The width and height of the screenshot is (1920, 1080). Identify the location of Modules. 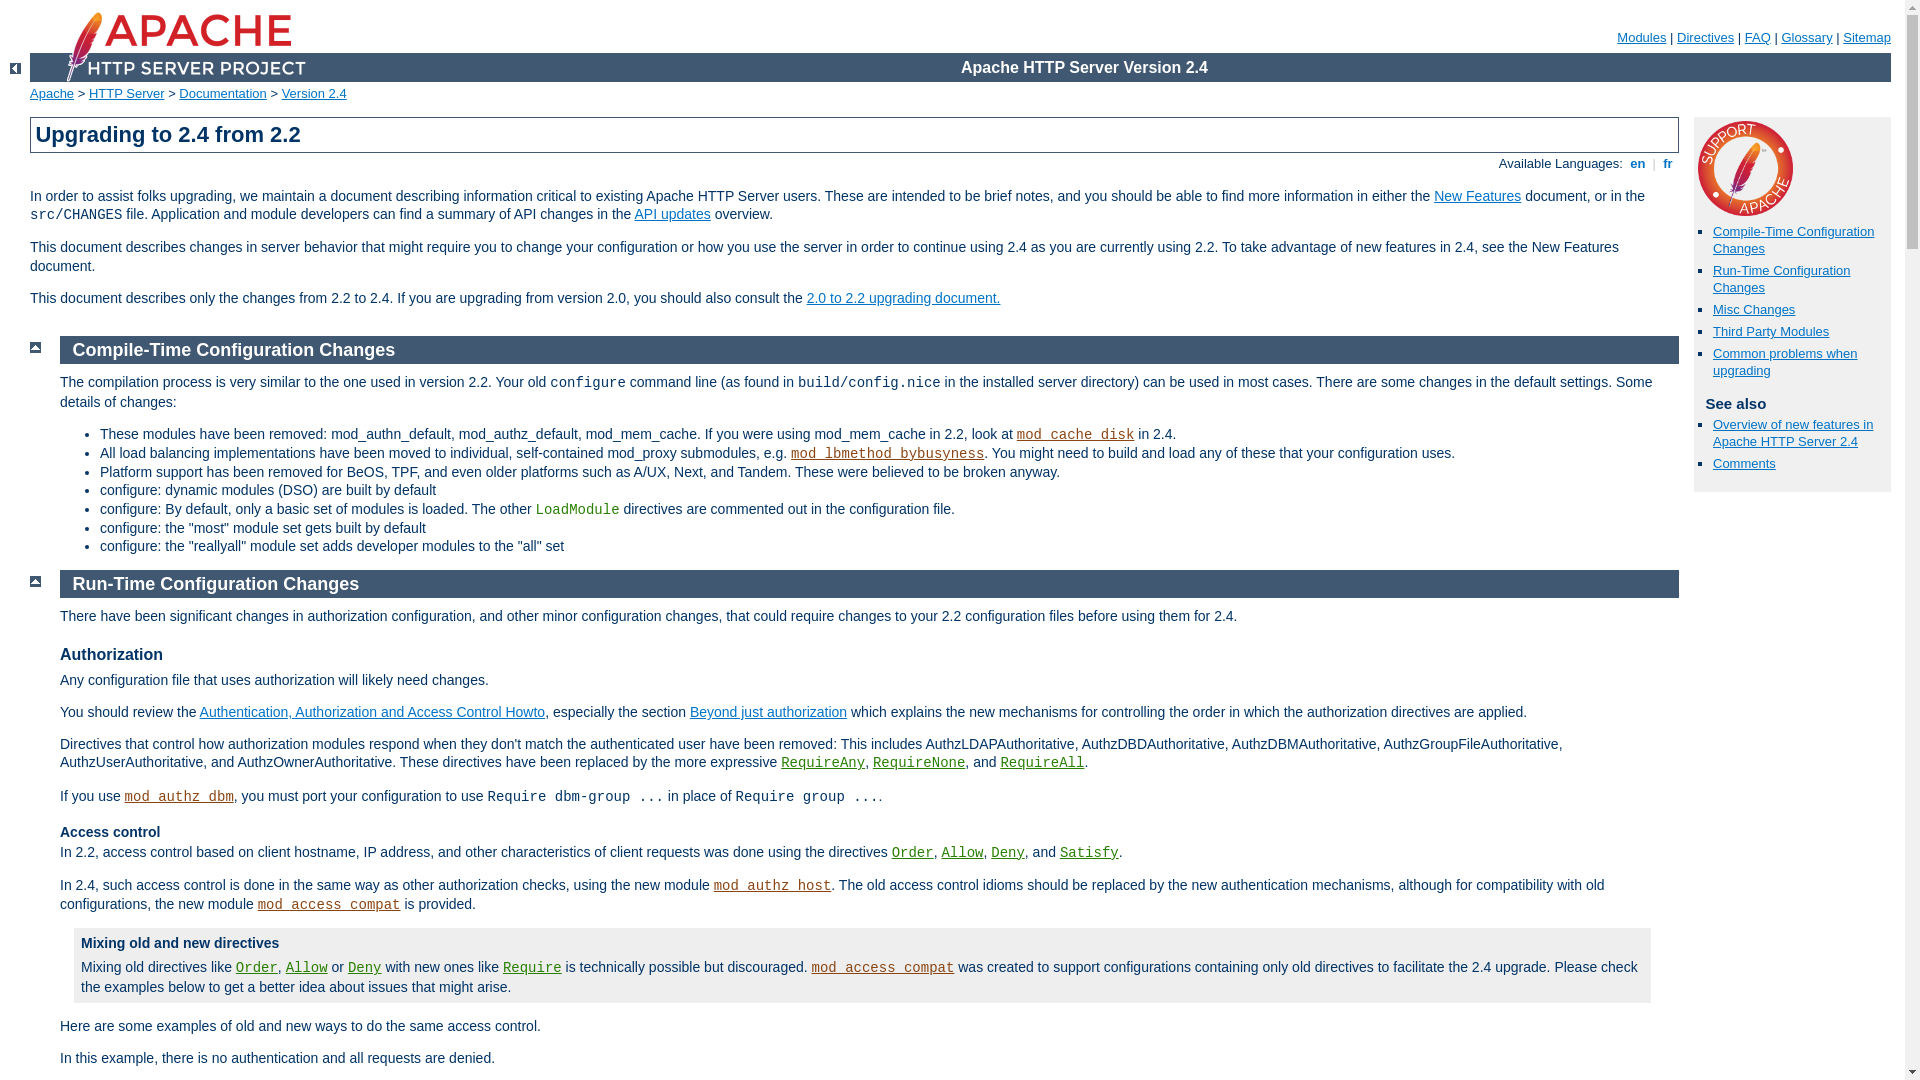
(1642, 38).